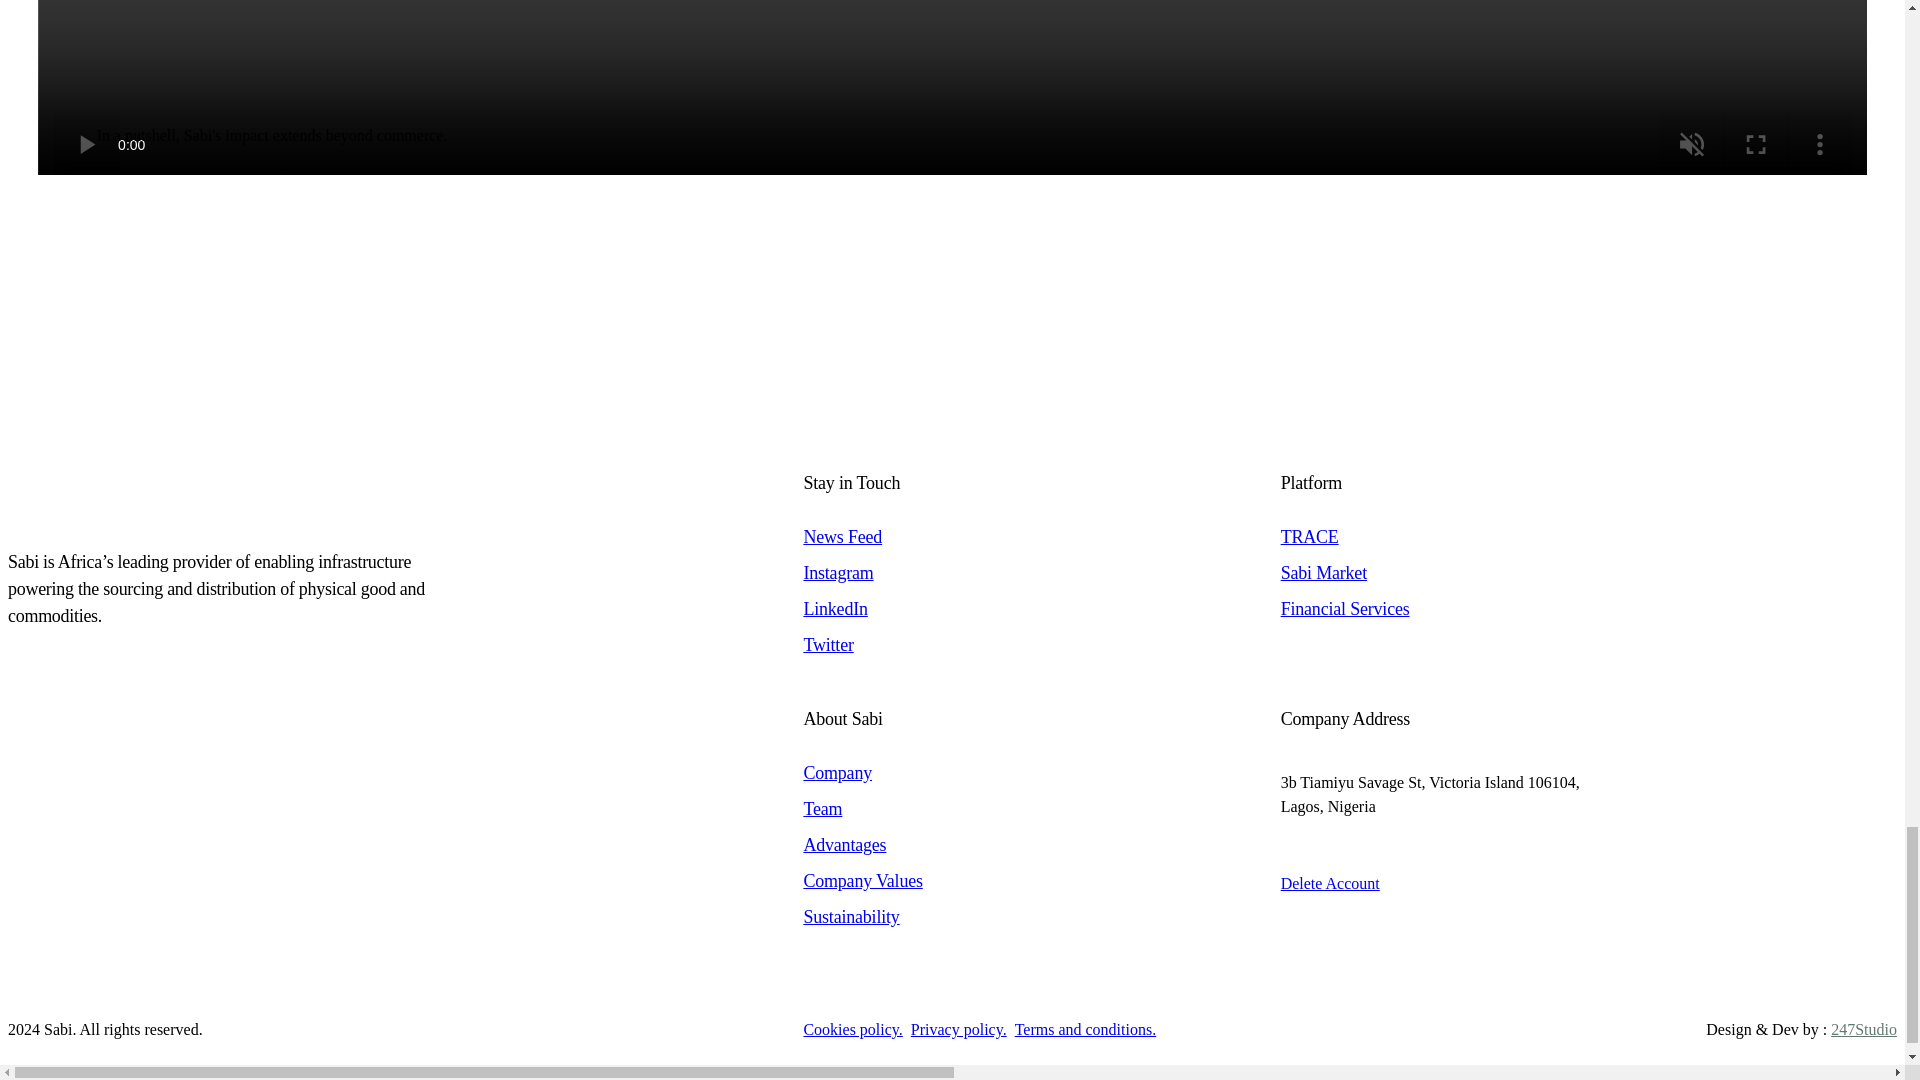 The image size is (1920, 1080). Describe the element at coordinates (951, 844) in the screenshot. I see `Advantages` at that location.